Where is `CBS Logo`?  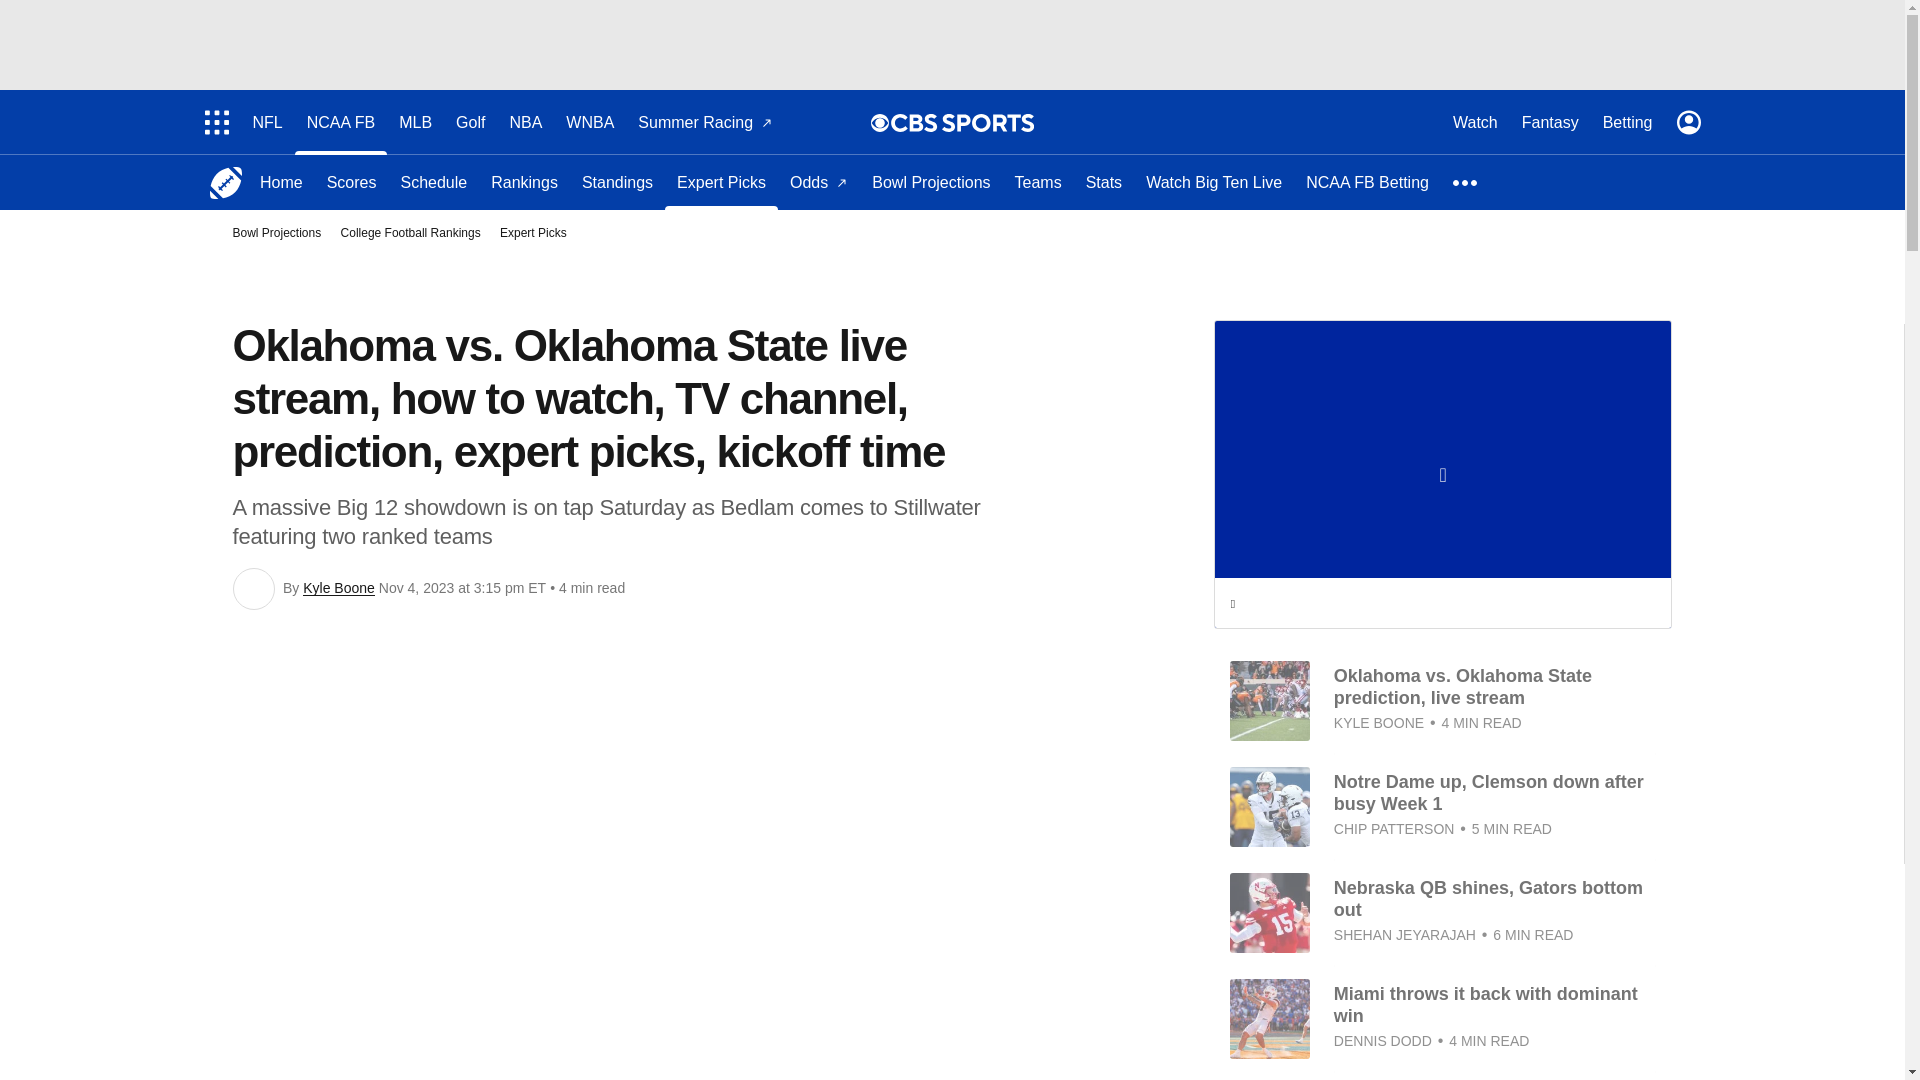
CBS Logo is located at coordinates (962, 122).